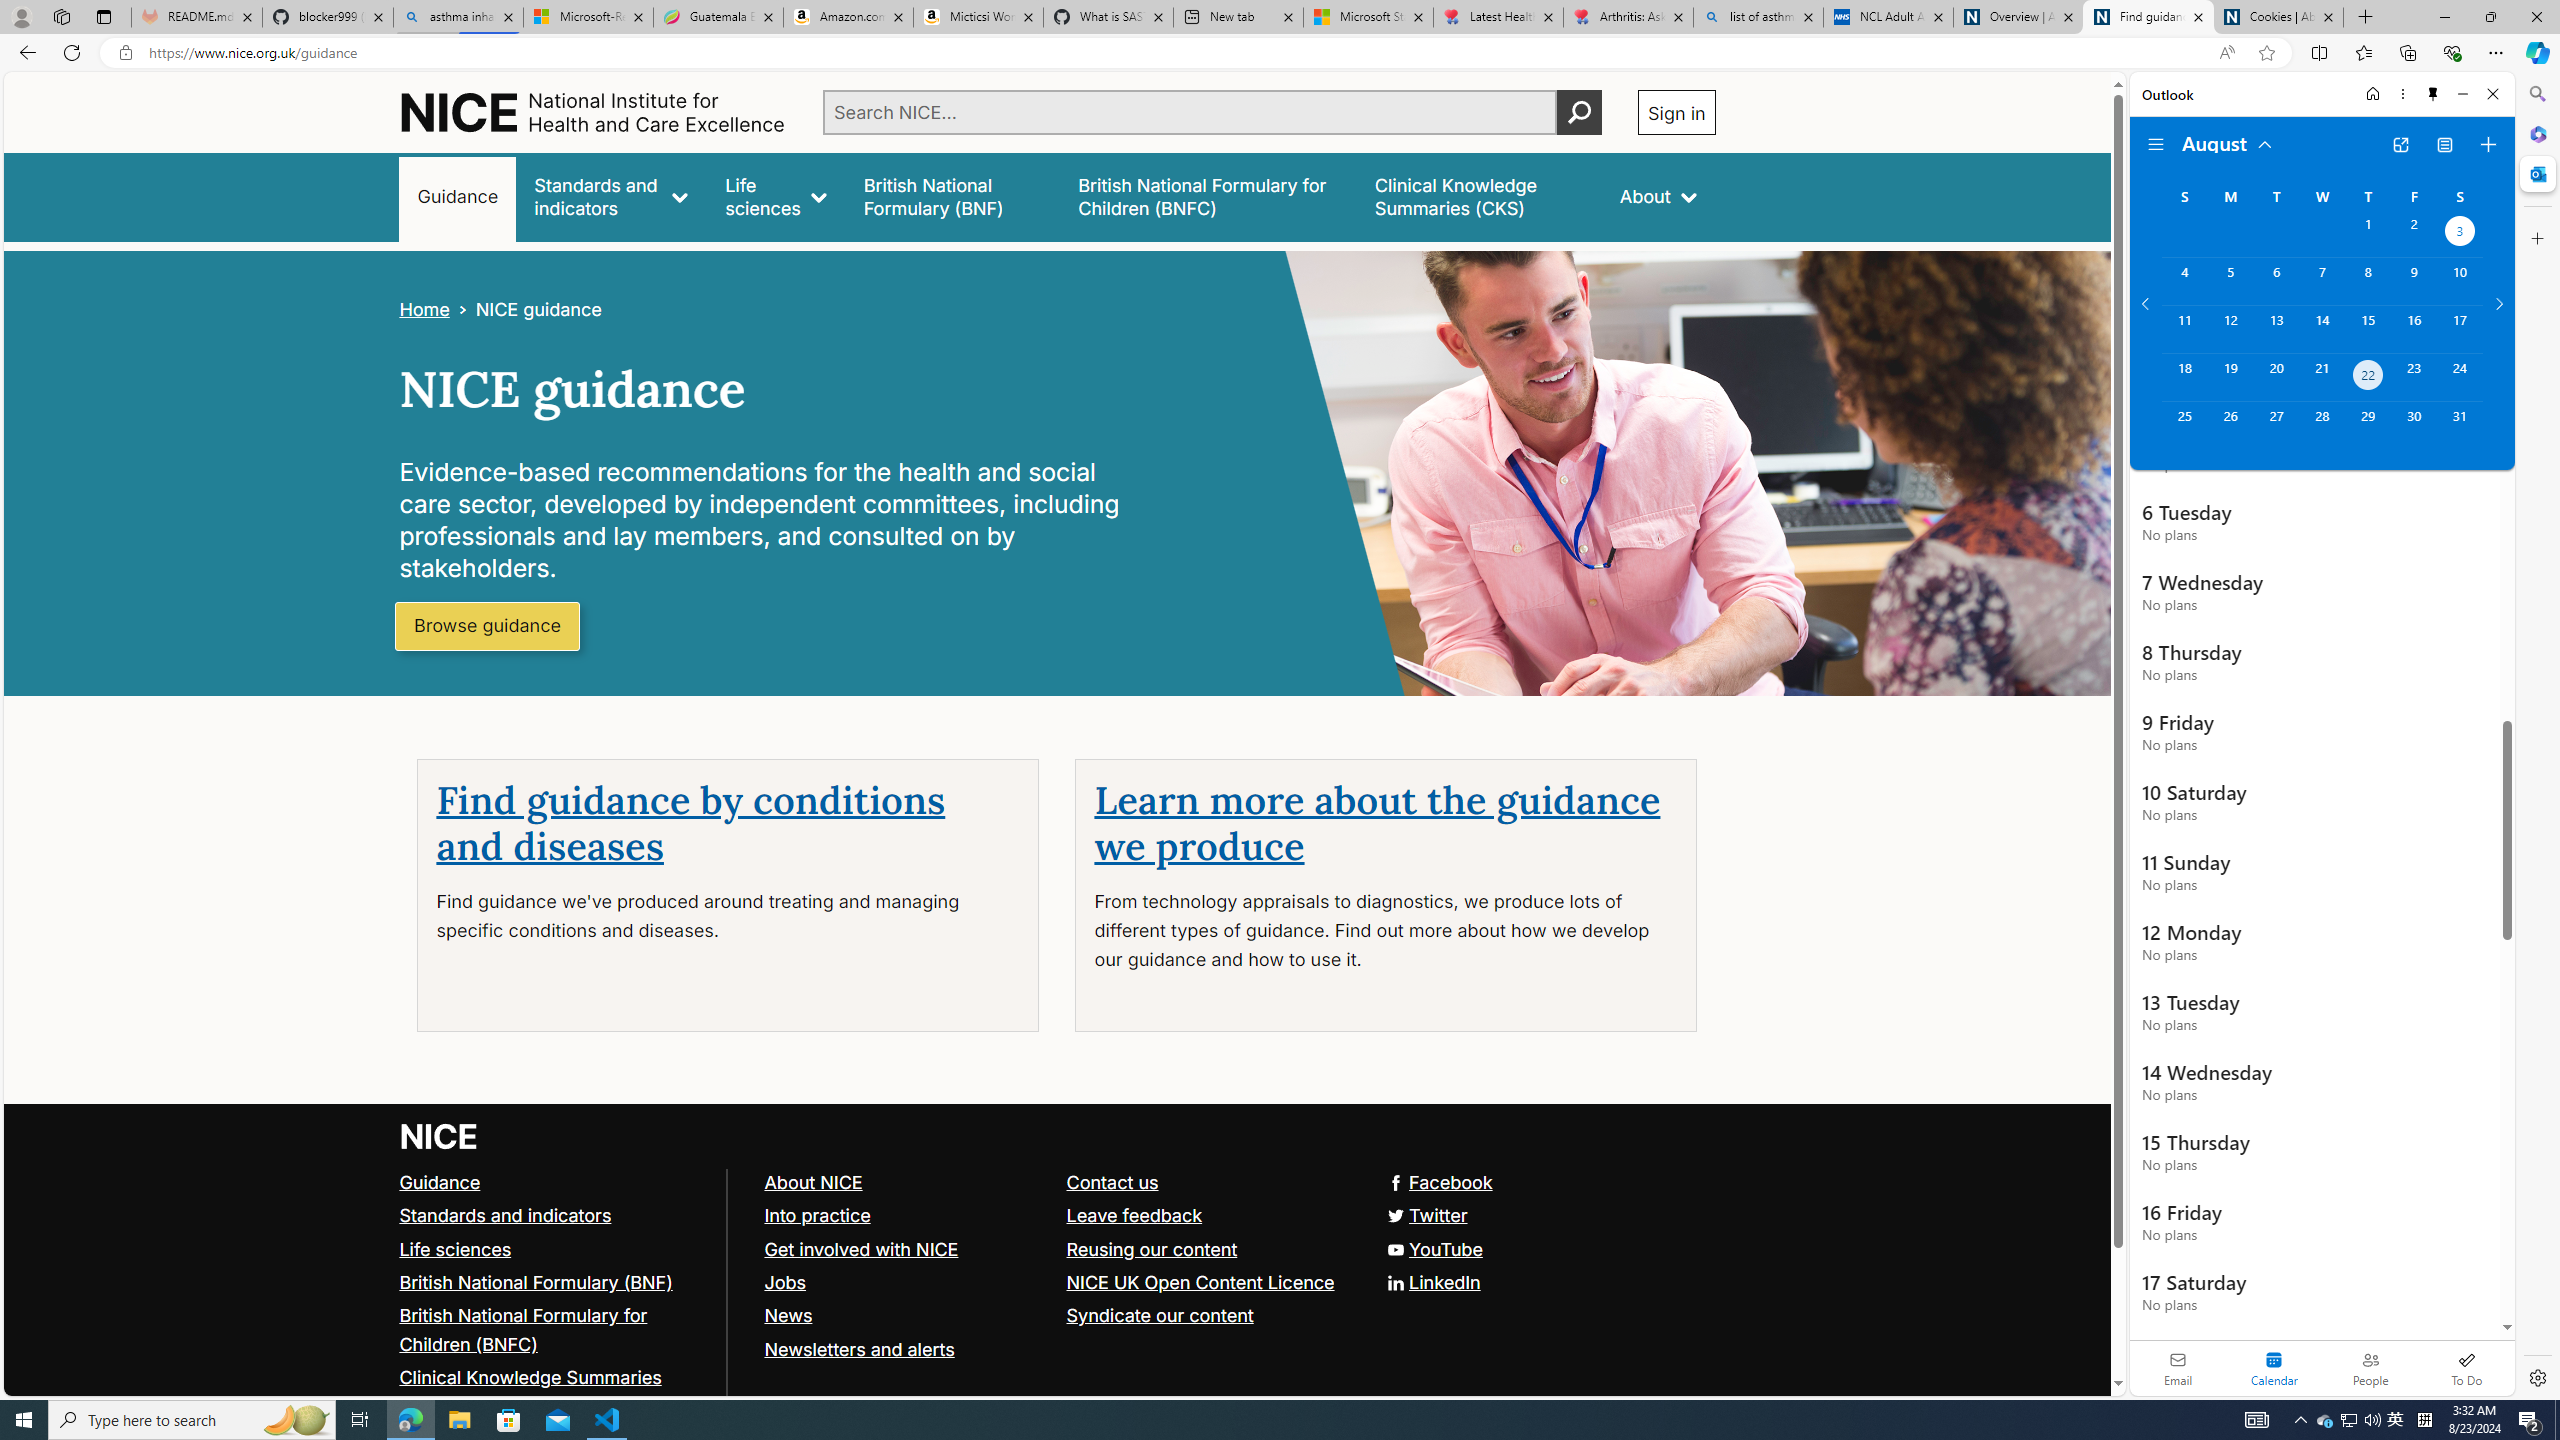 The width and height of the screenshot is (2560, 1440). What do you see at coordinates (2229, 425) in the screenshot?
I see `Monday, August 26, 2024. ` at bounding box center [2229, 425].